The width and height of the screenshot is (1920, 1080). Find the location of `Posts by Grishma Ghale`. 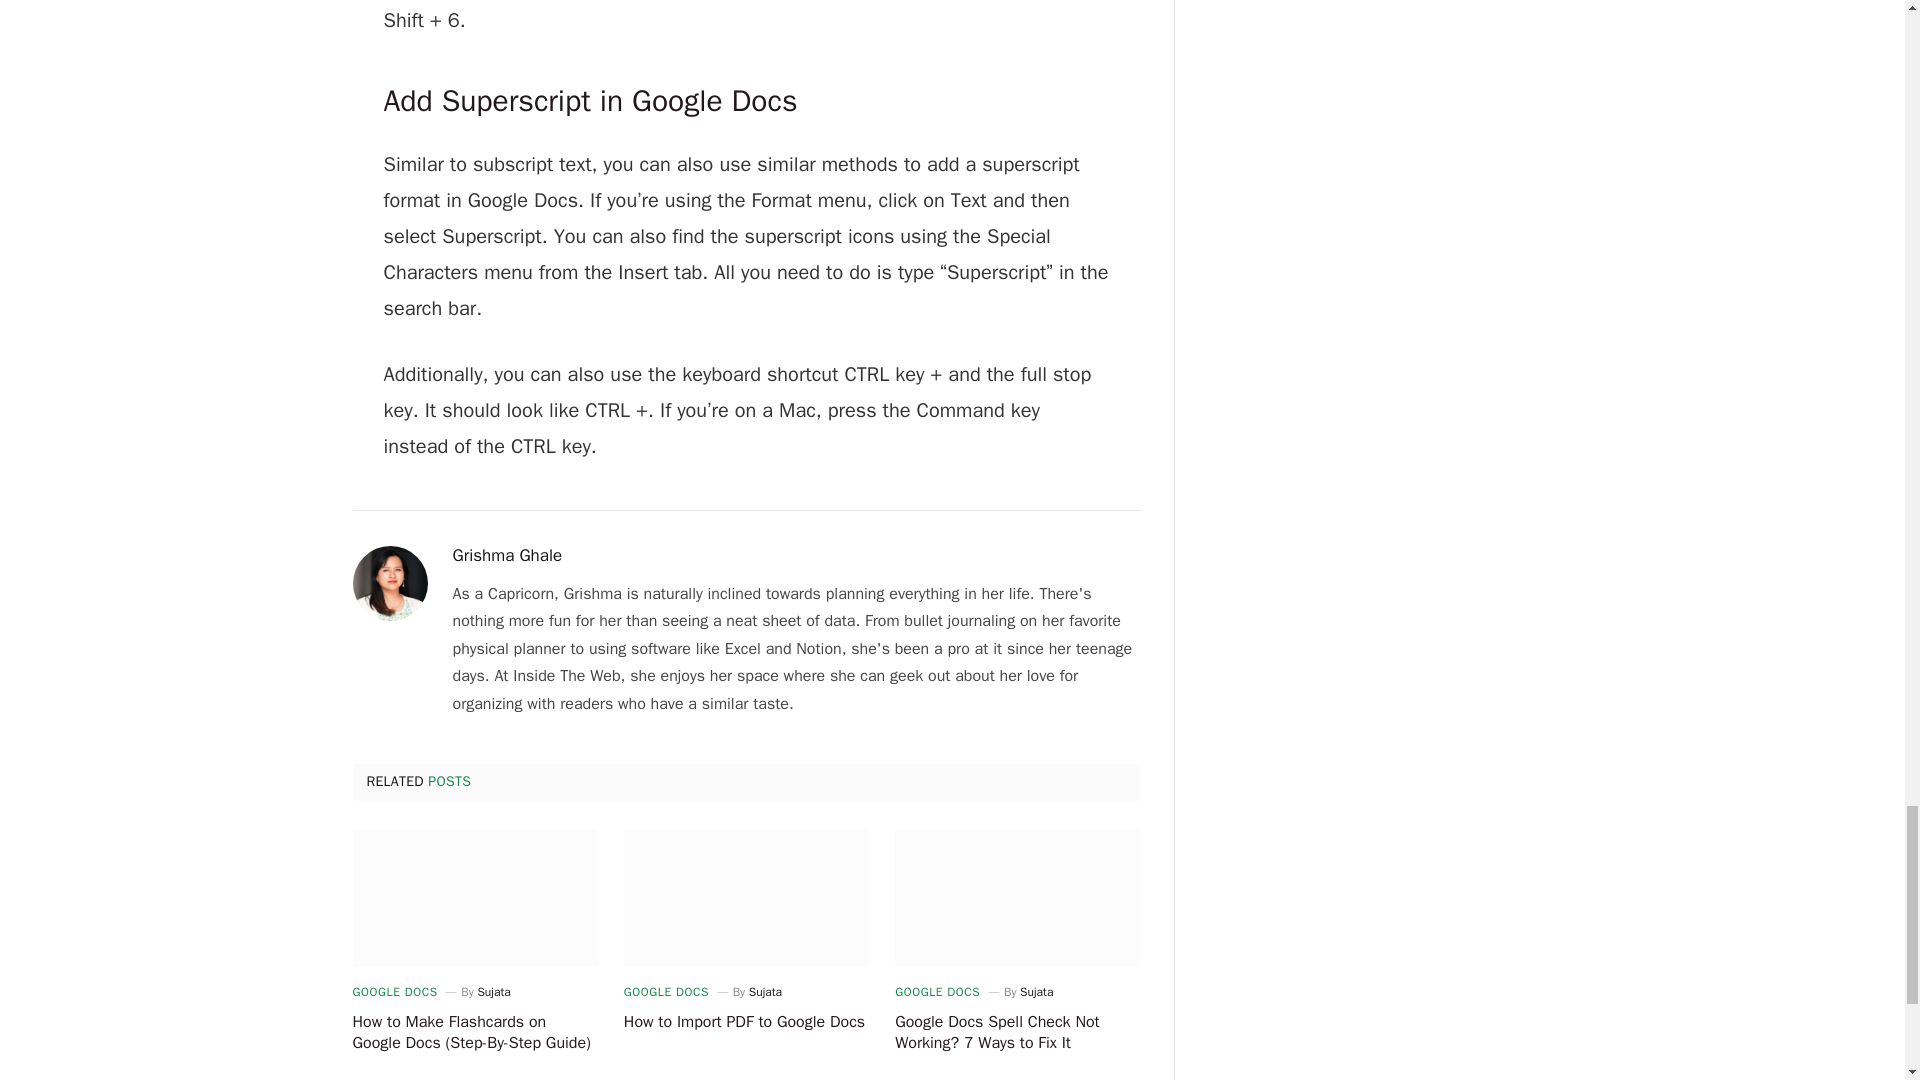

Posts by Grishma Ghale is located at coordinates (506, 556).